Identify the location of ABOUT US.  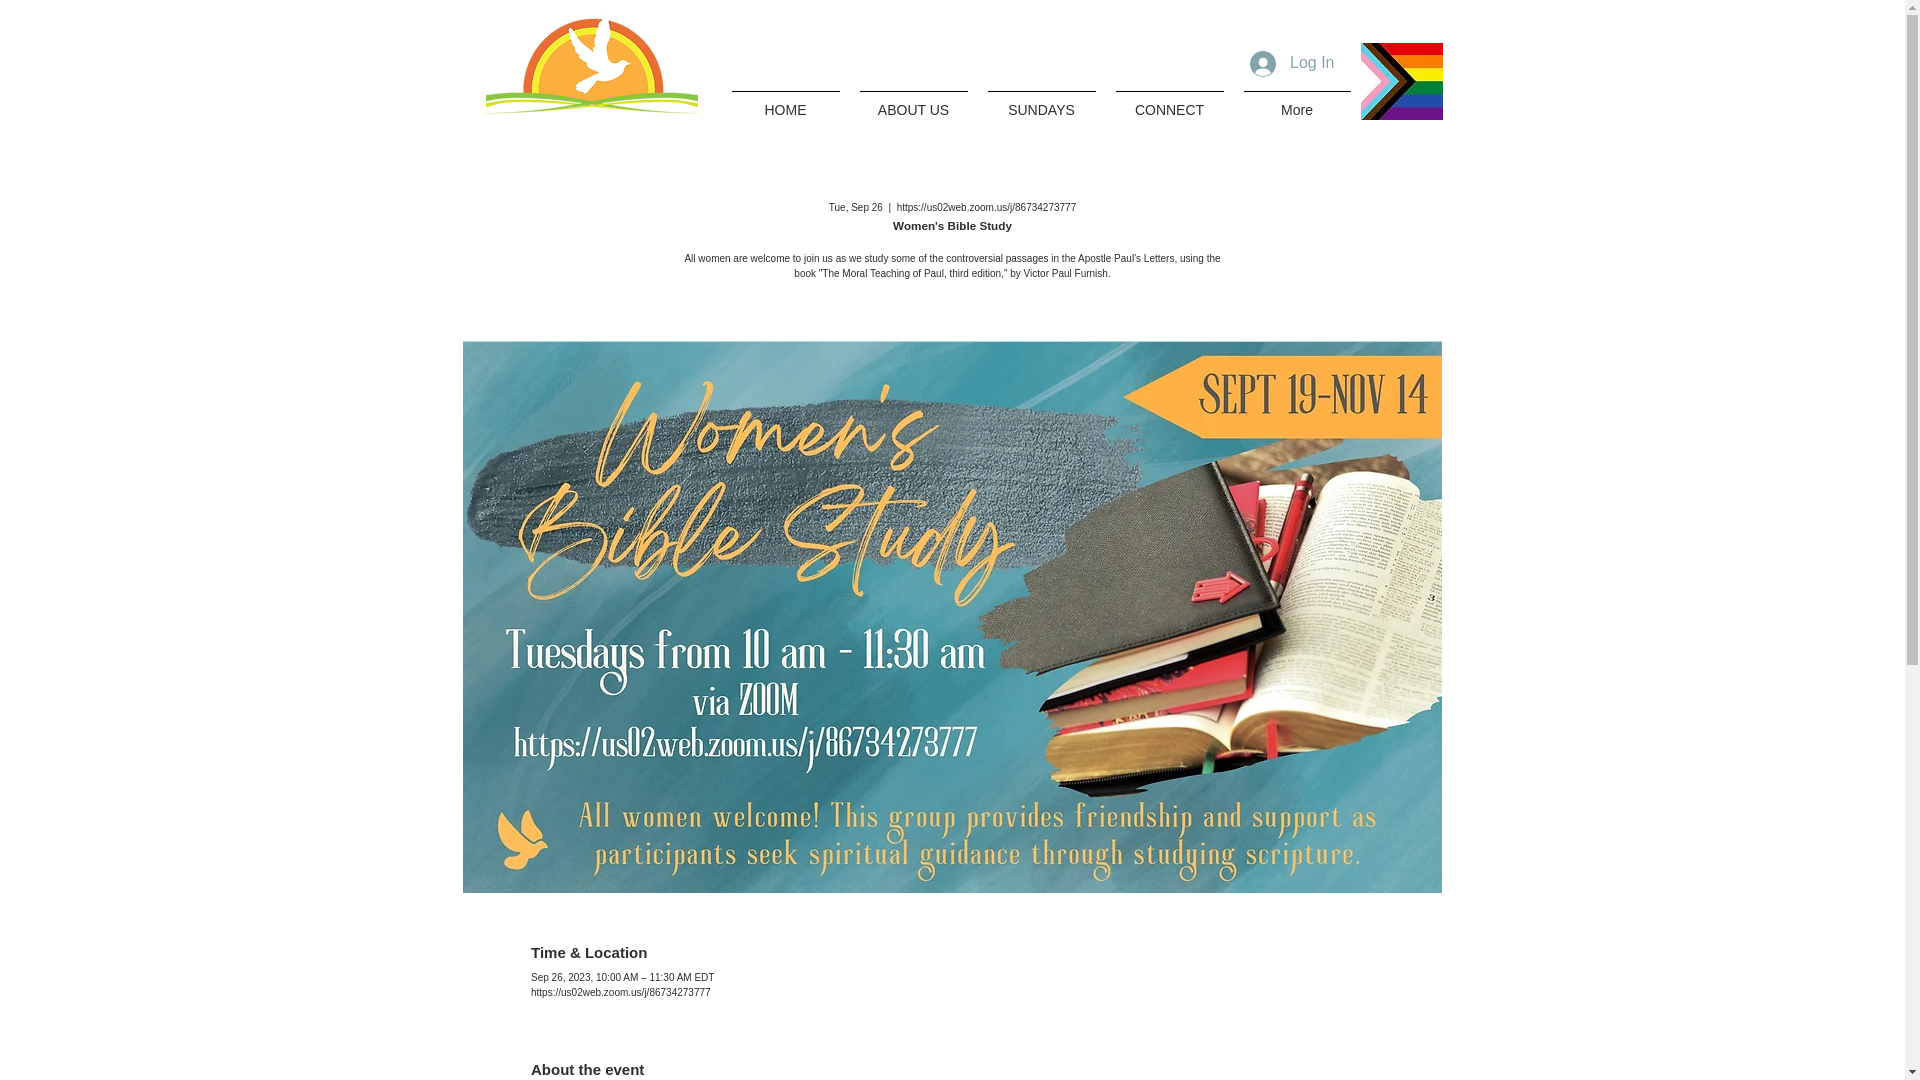
(914, 101).